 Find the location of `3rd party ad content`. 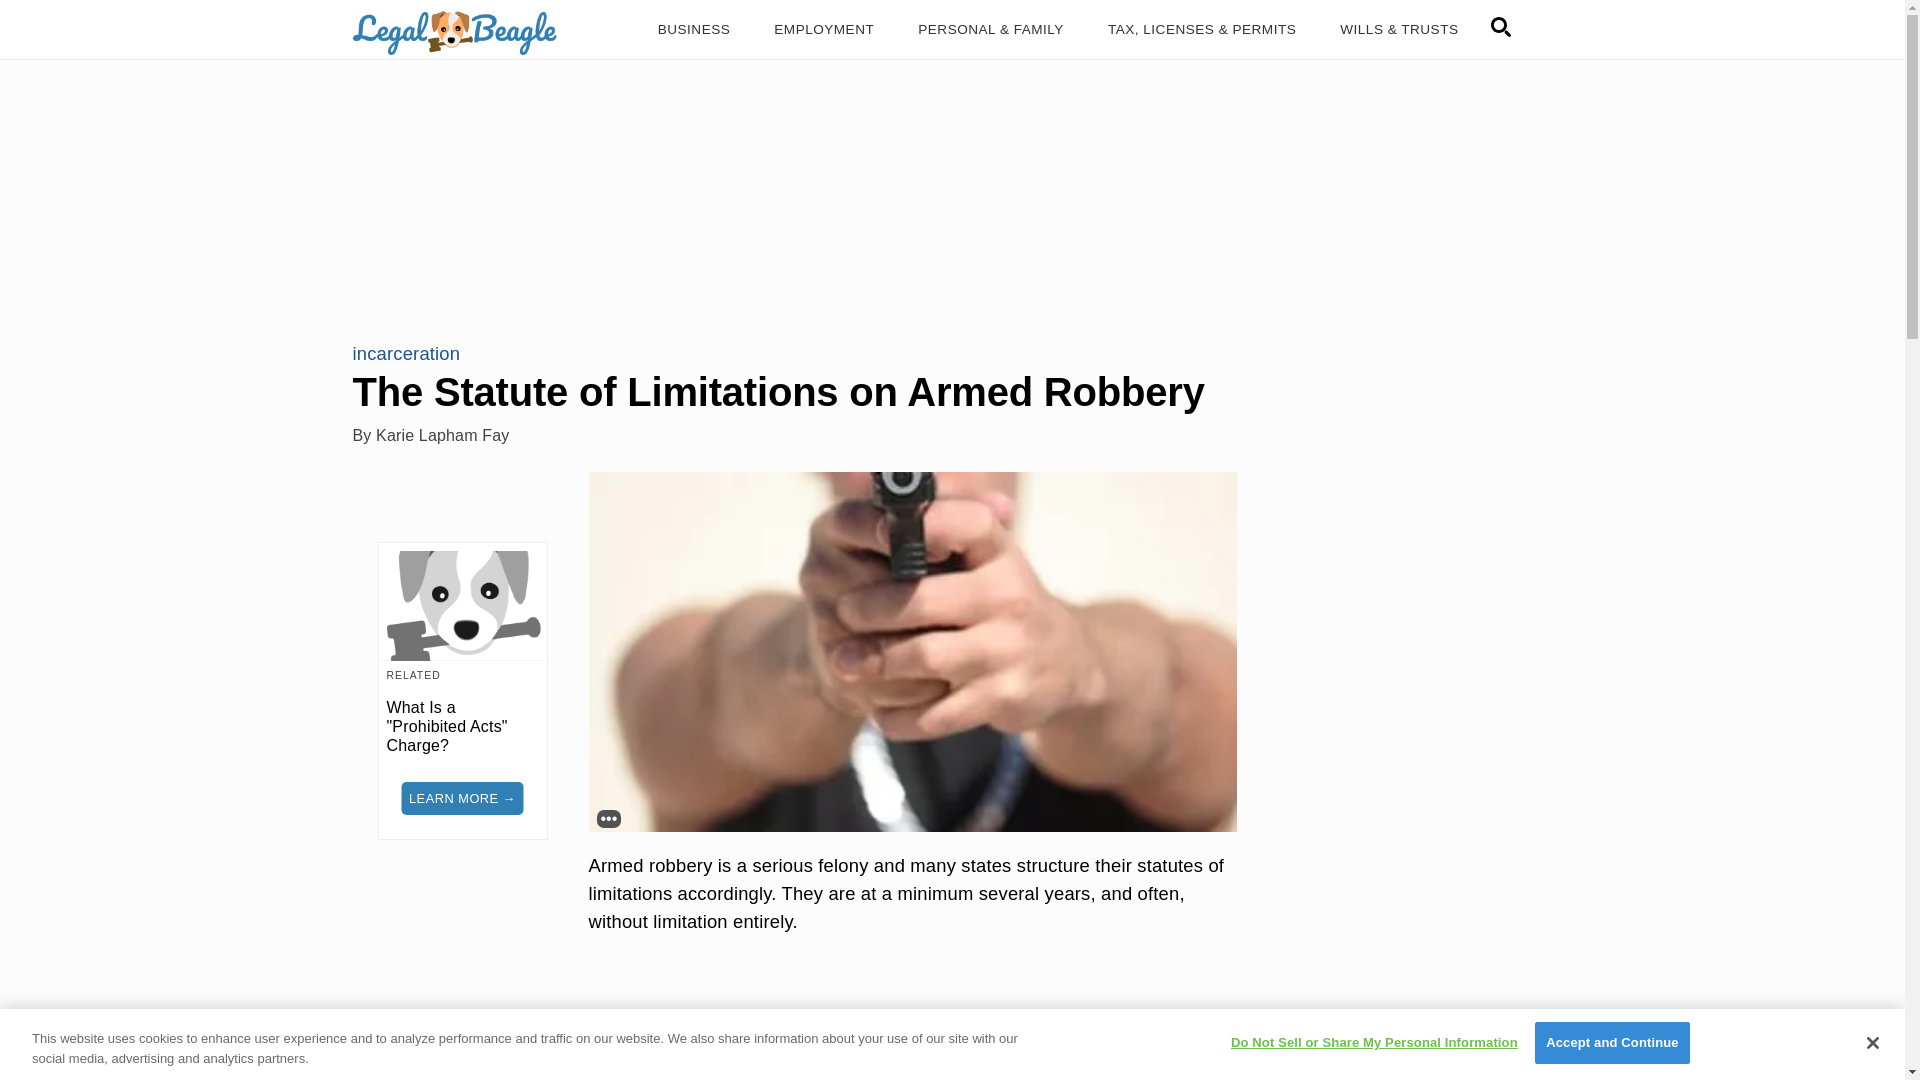

3rd party ad content is located at coordinates (951, 185).